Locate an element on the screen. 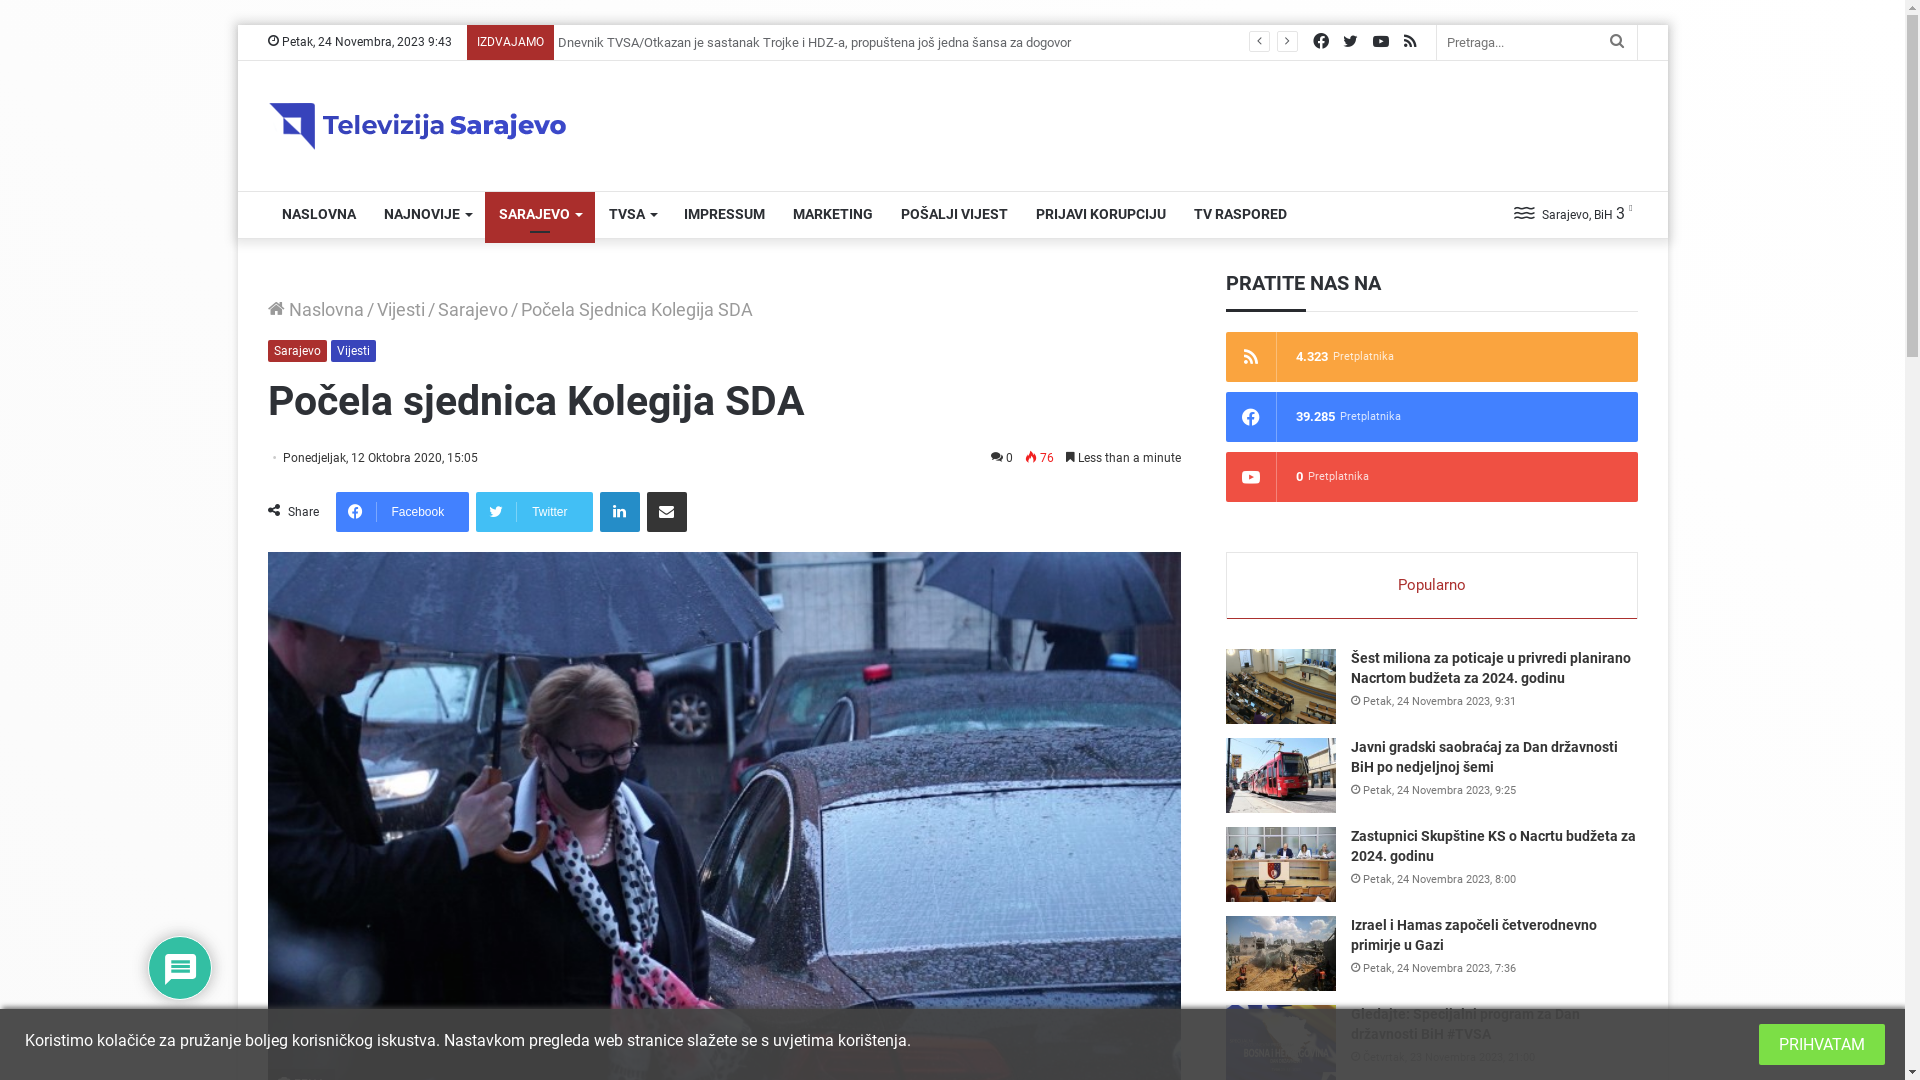 The width and height of the screenshot is (1920, 1080). Vijesti is located at coordinates (352, 351).